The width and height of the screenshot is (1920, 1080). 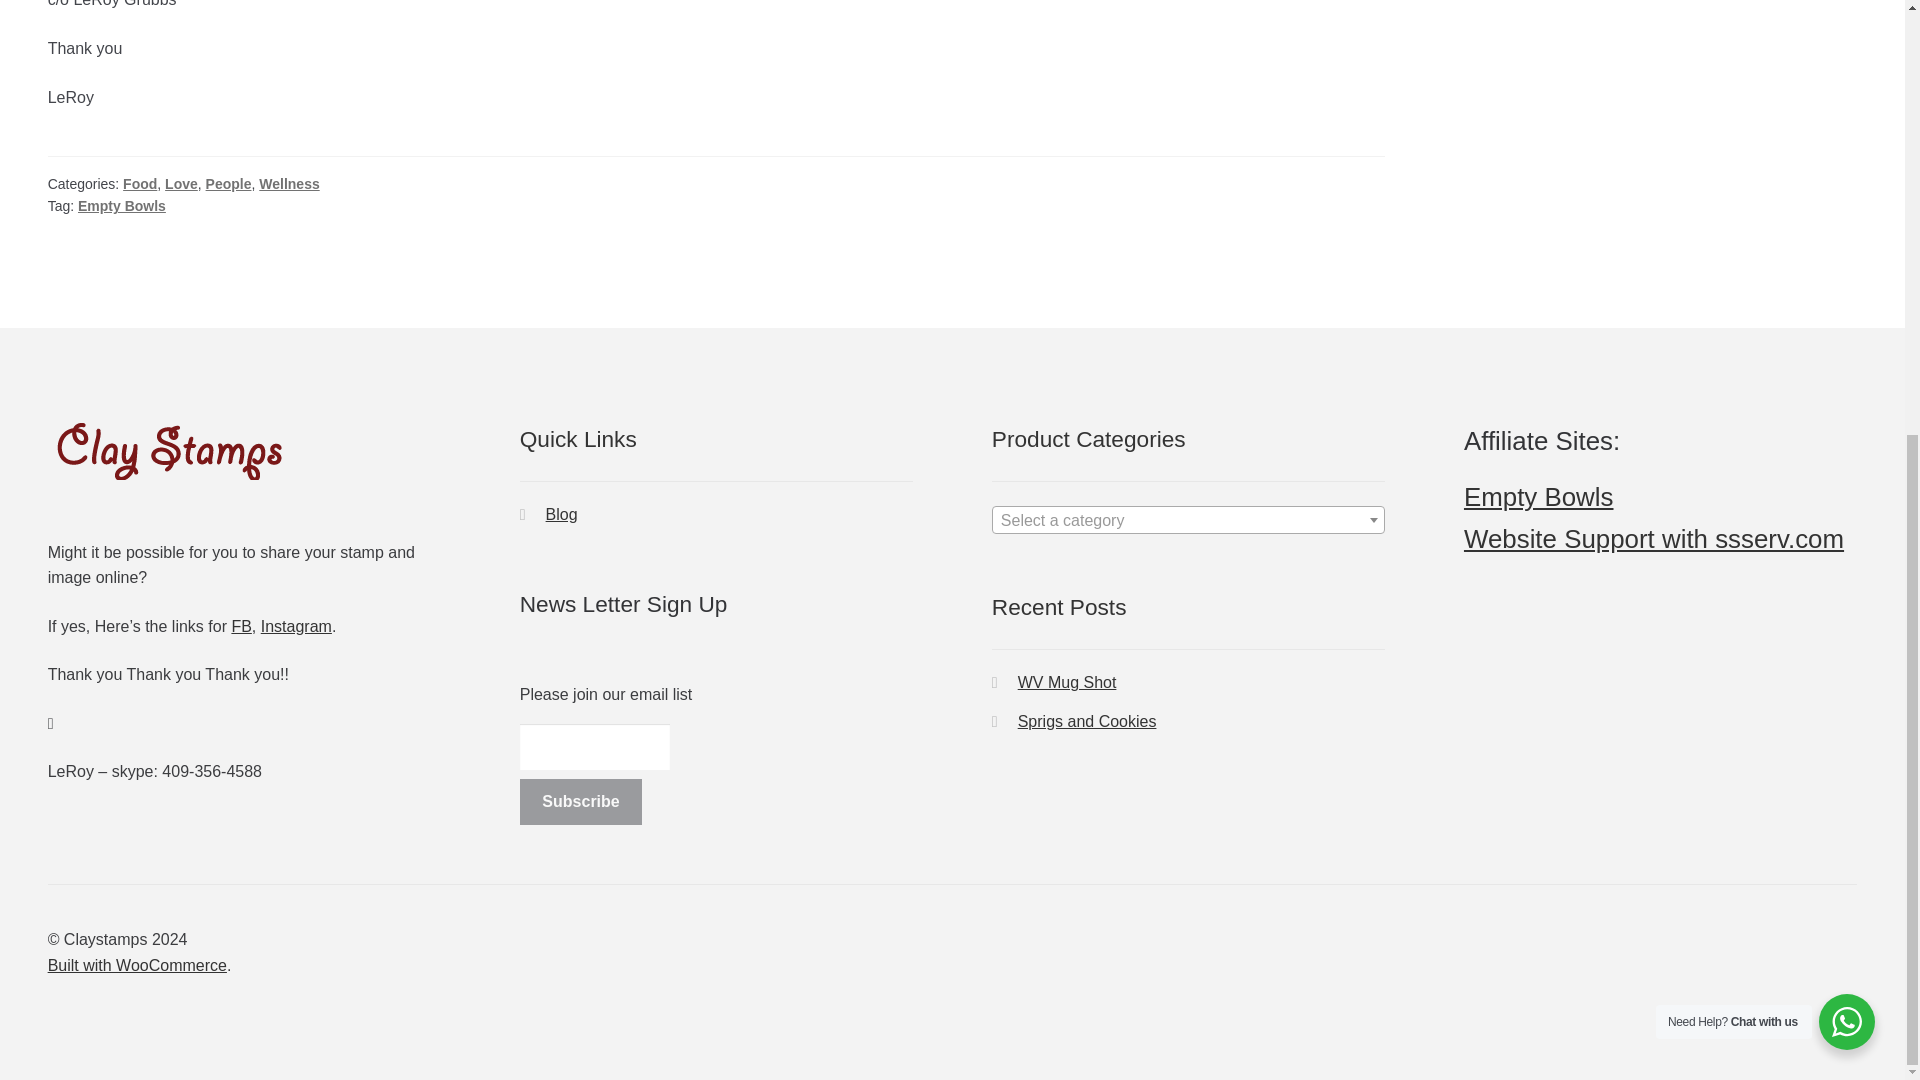 What do you see at coordinates (288, 184) in the screenshot?
I see `Wellness` at bounding box center [288, 184].